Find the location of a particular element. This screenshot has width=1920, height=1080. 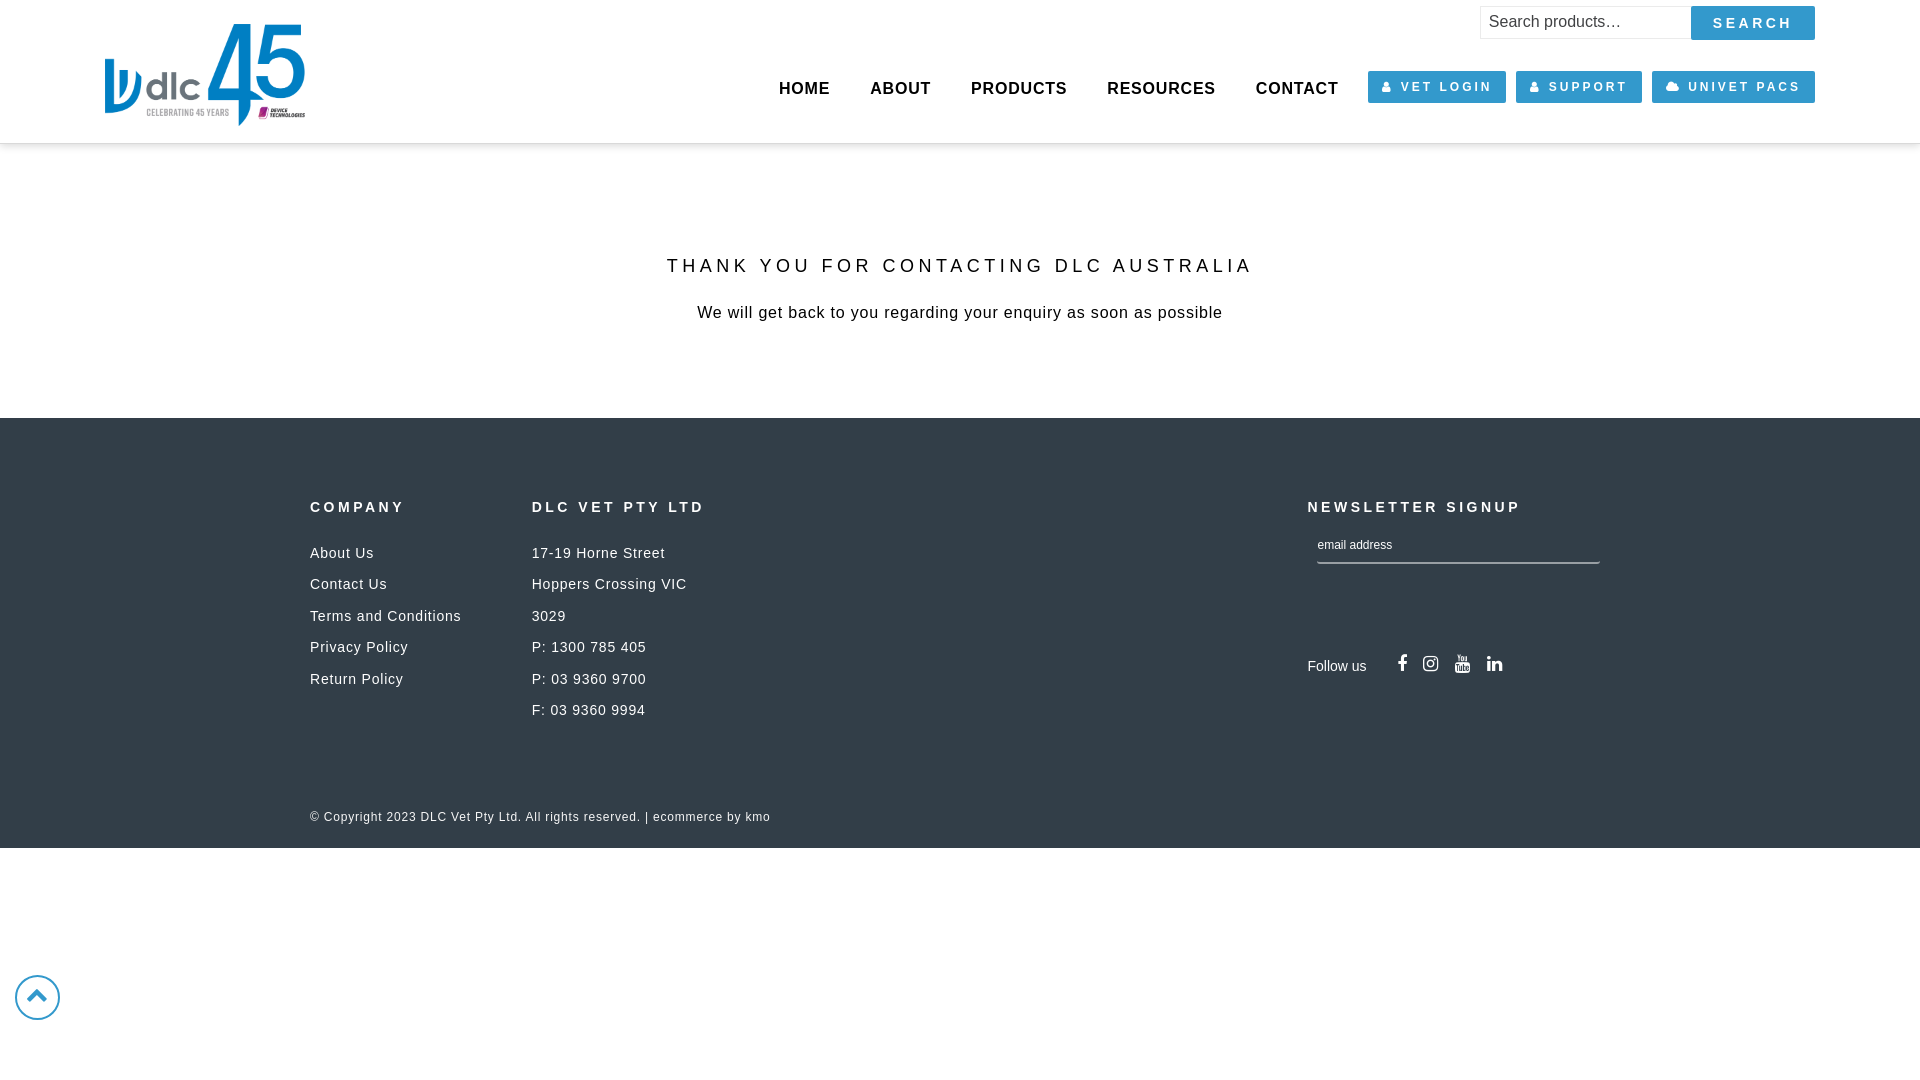

youtube is located at coordinates (1463, 664).